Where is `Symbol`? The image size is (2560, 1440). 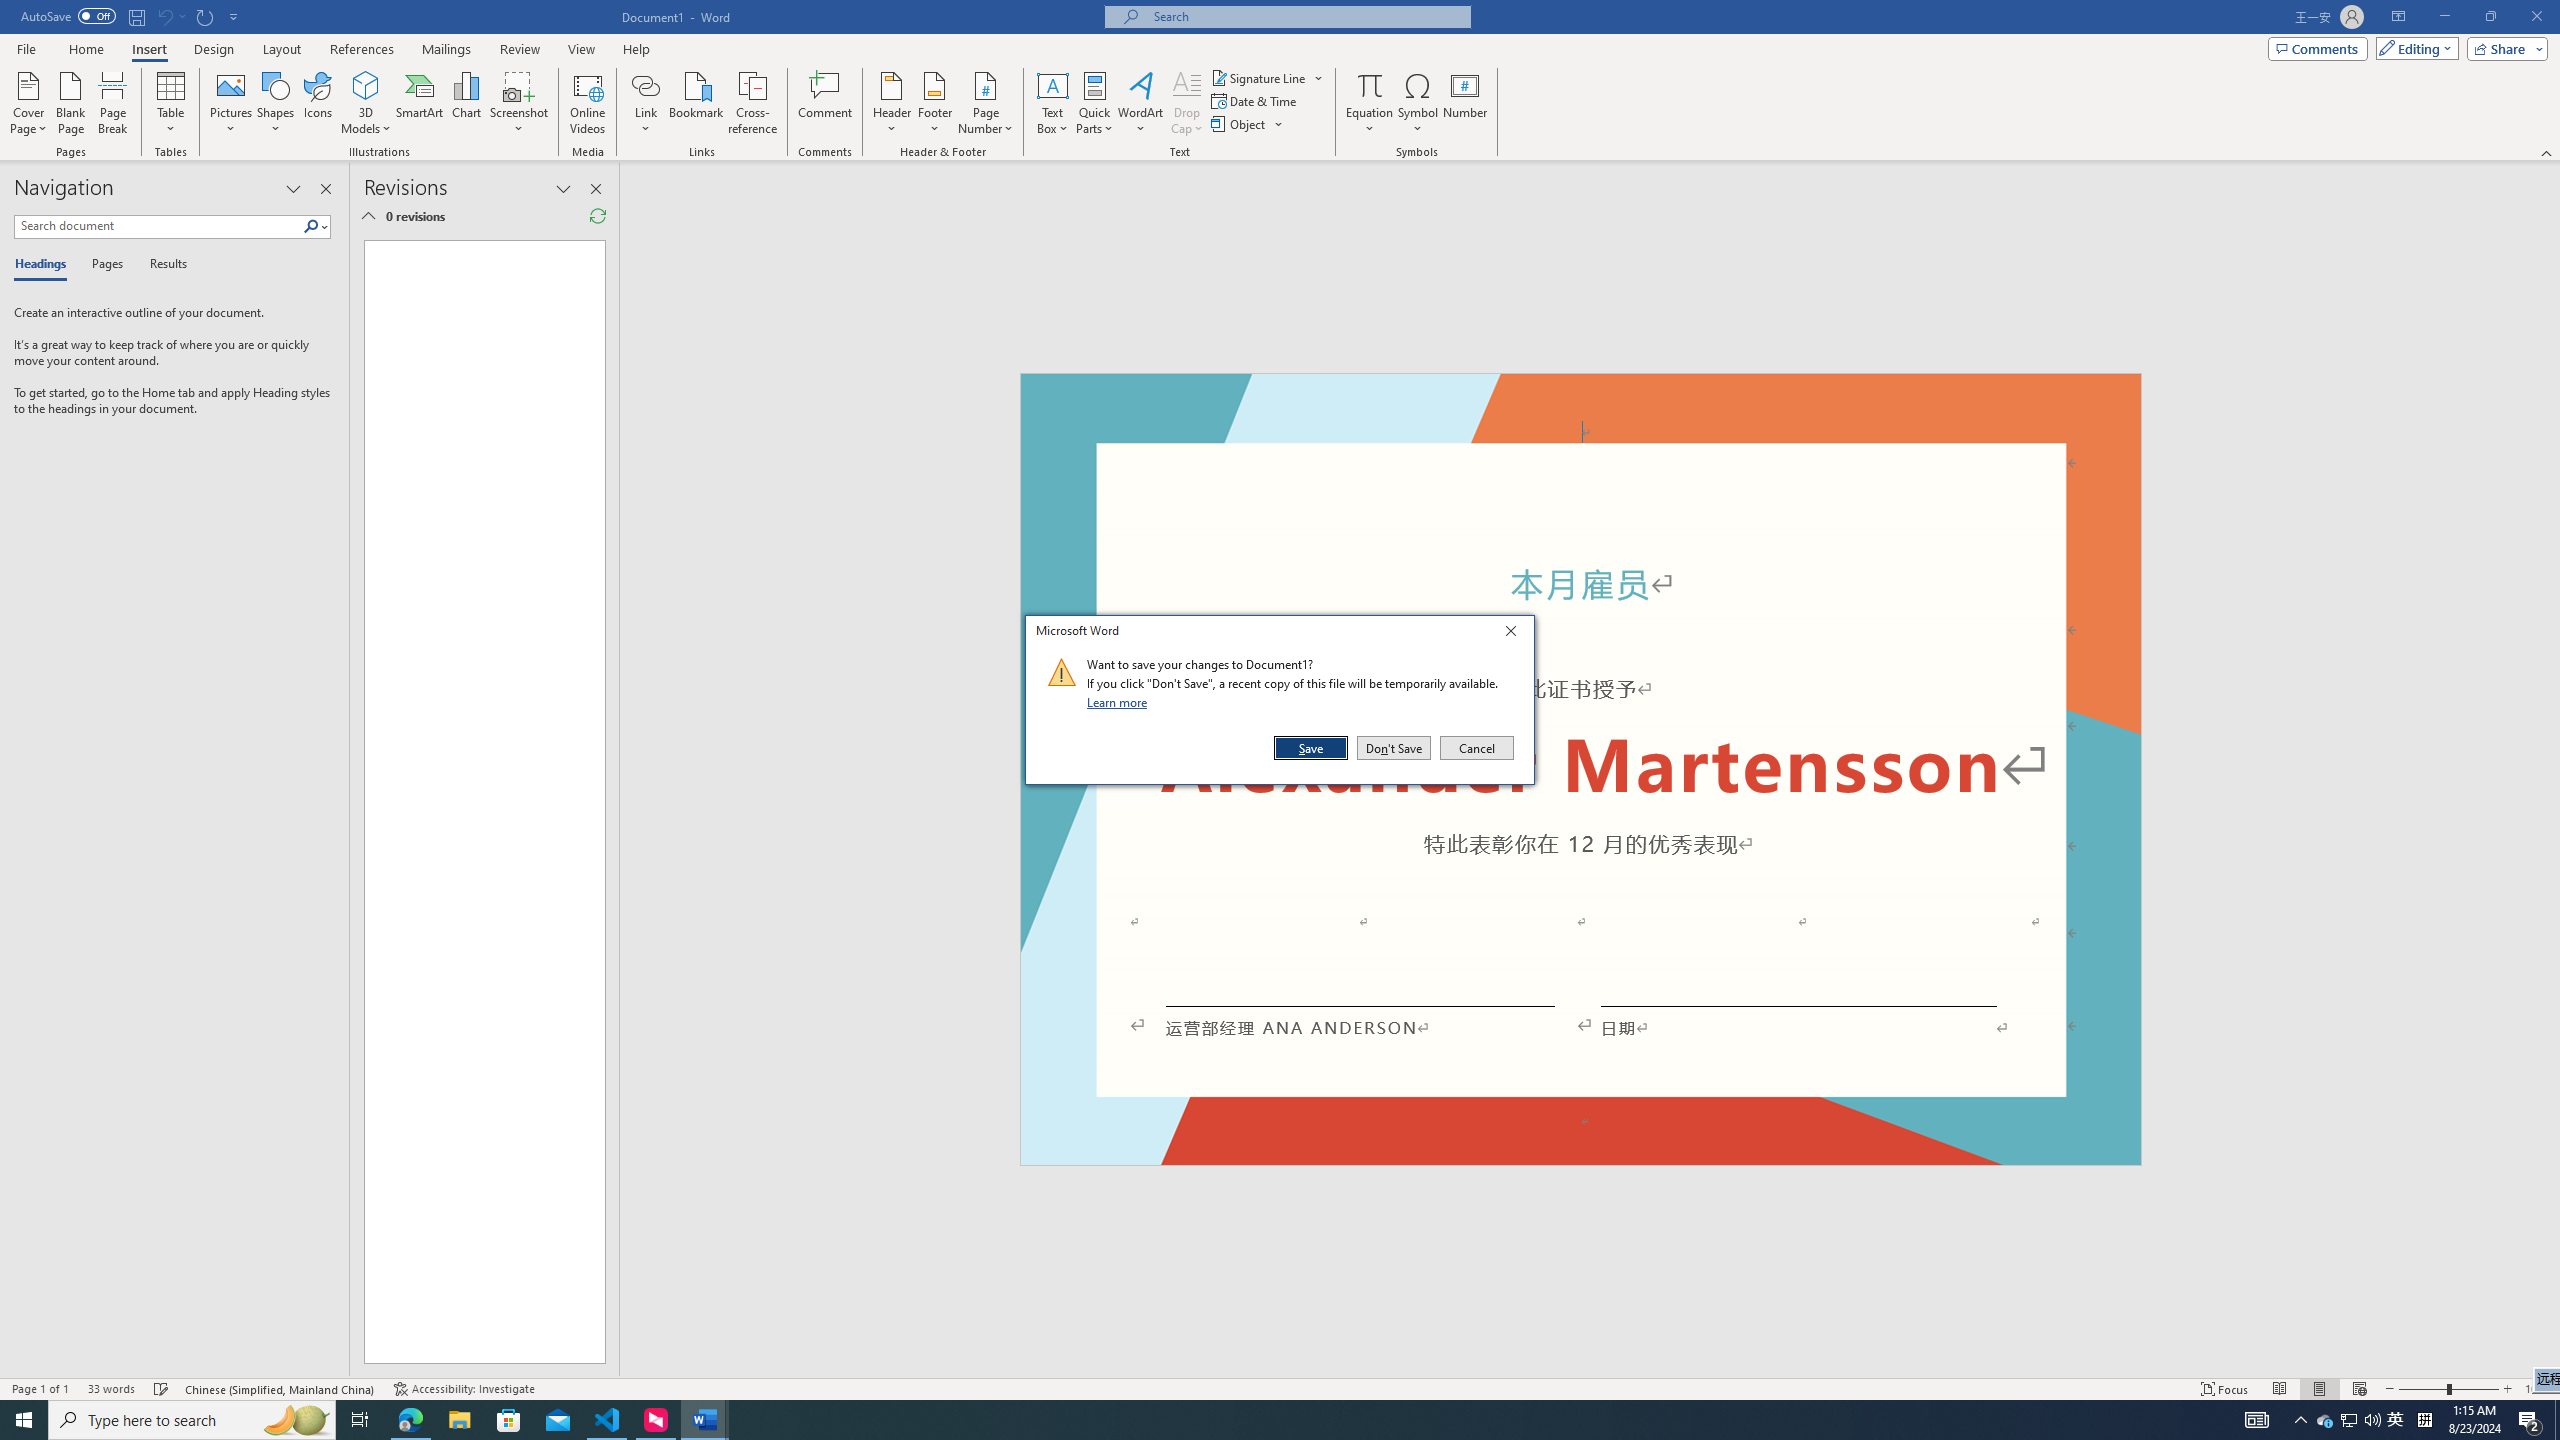 Symbol is located at coordinates (1418, 103).